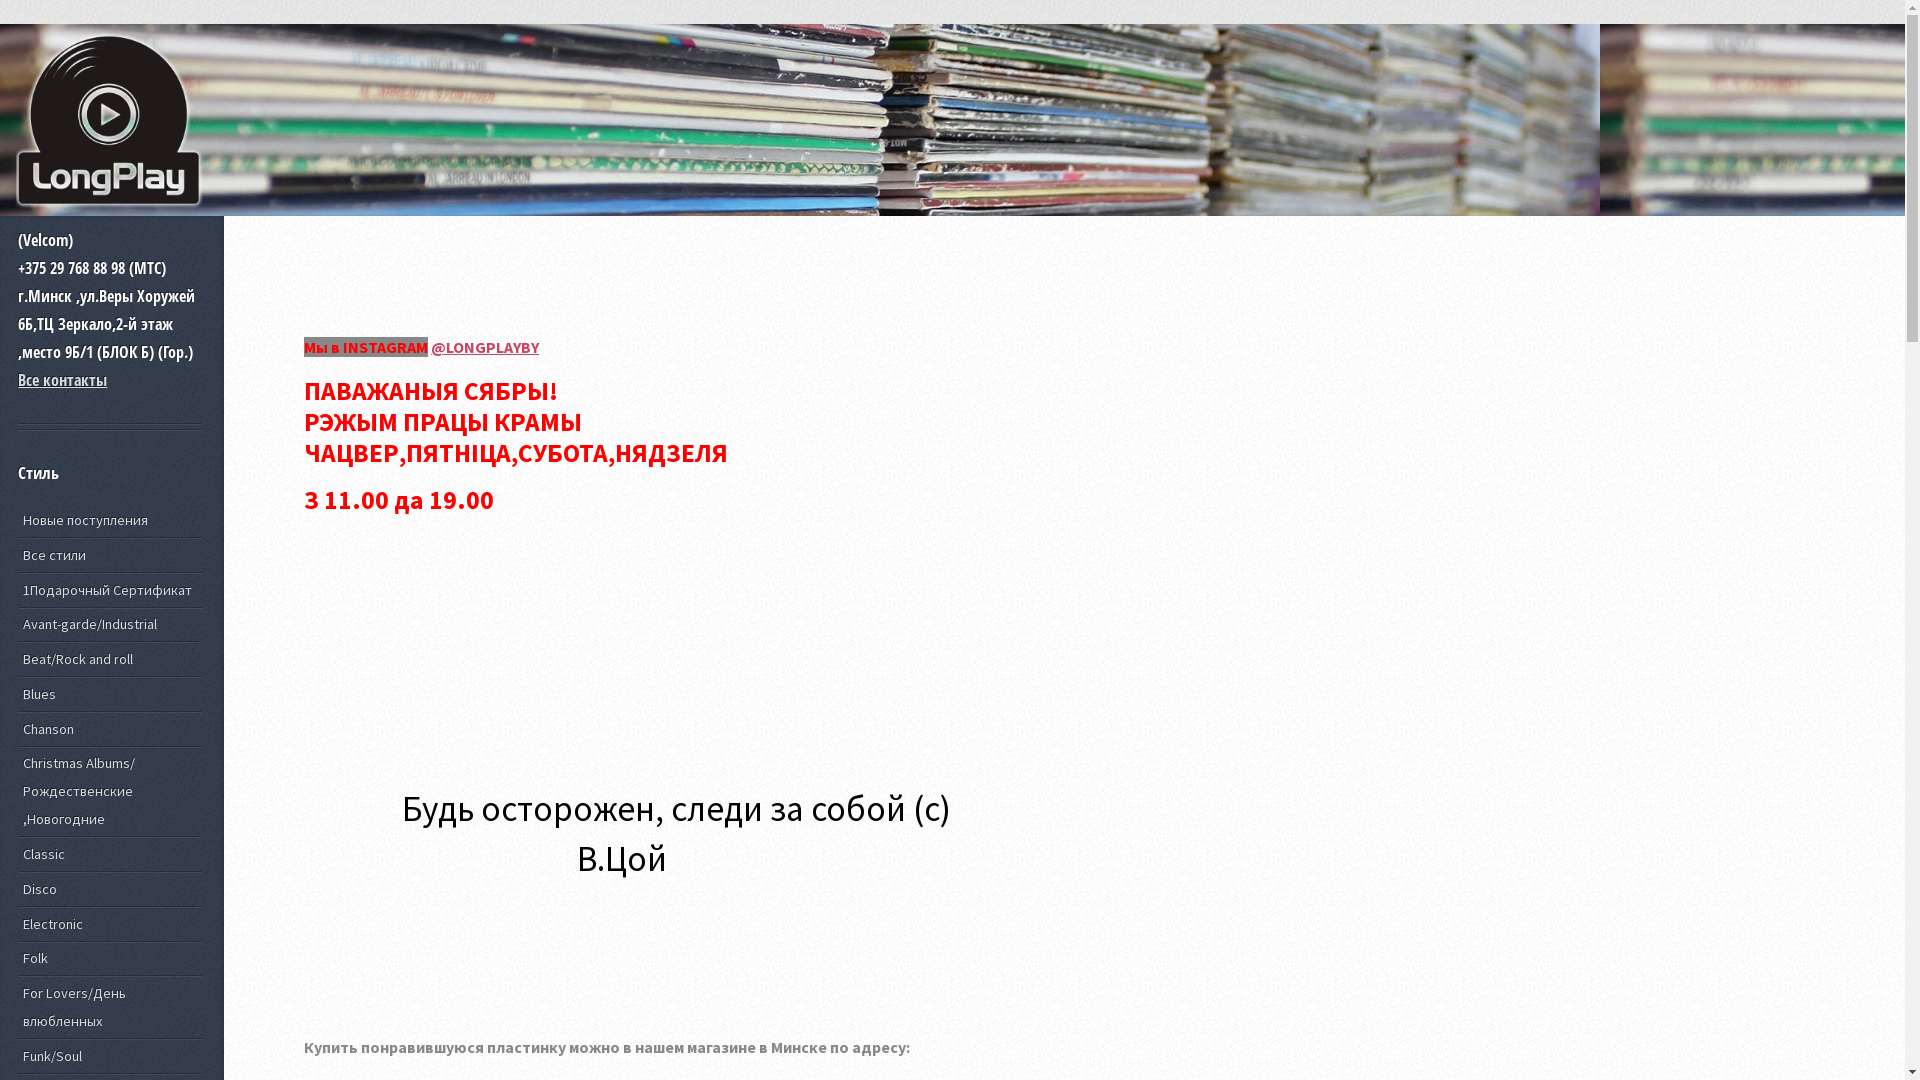  I want to click on Beat/Rock and roll, so click(110, 660).